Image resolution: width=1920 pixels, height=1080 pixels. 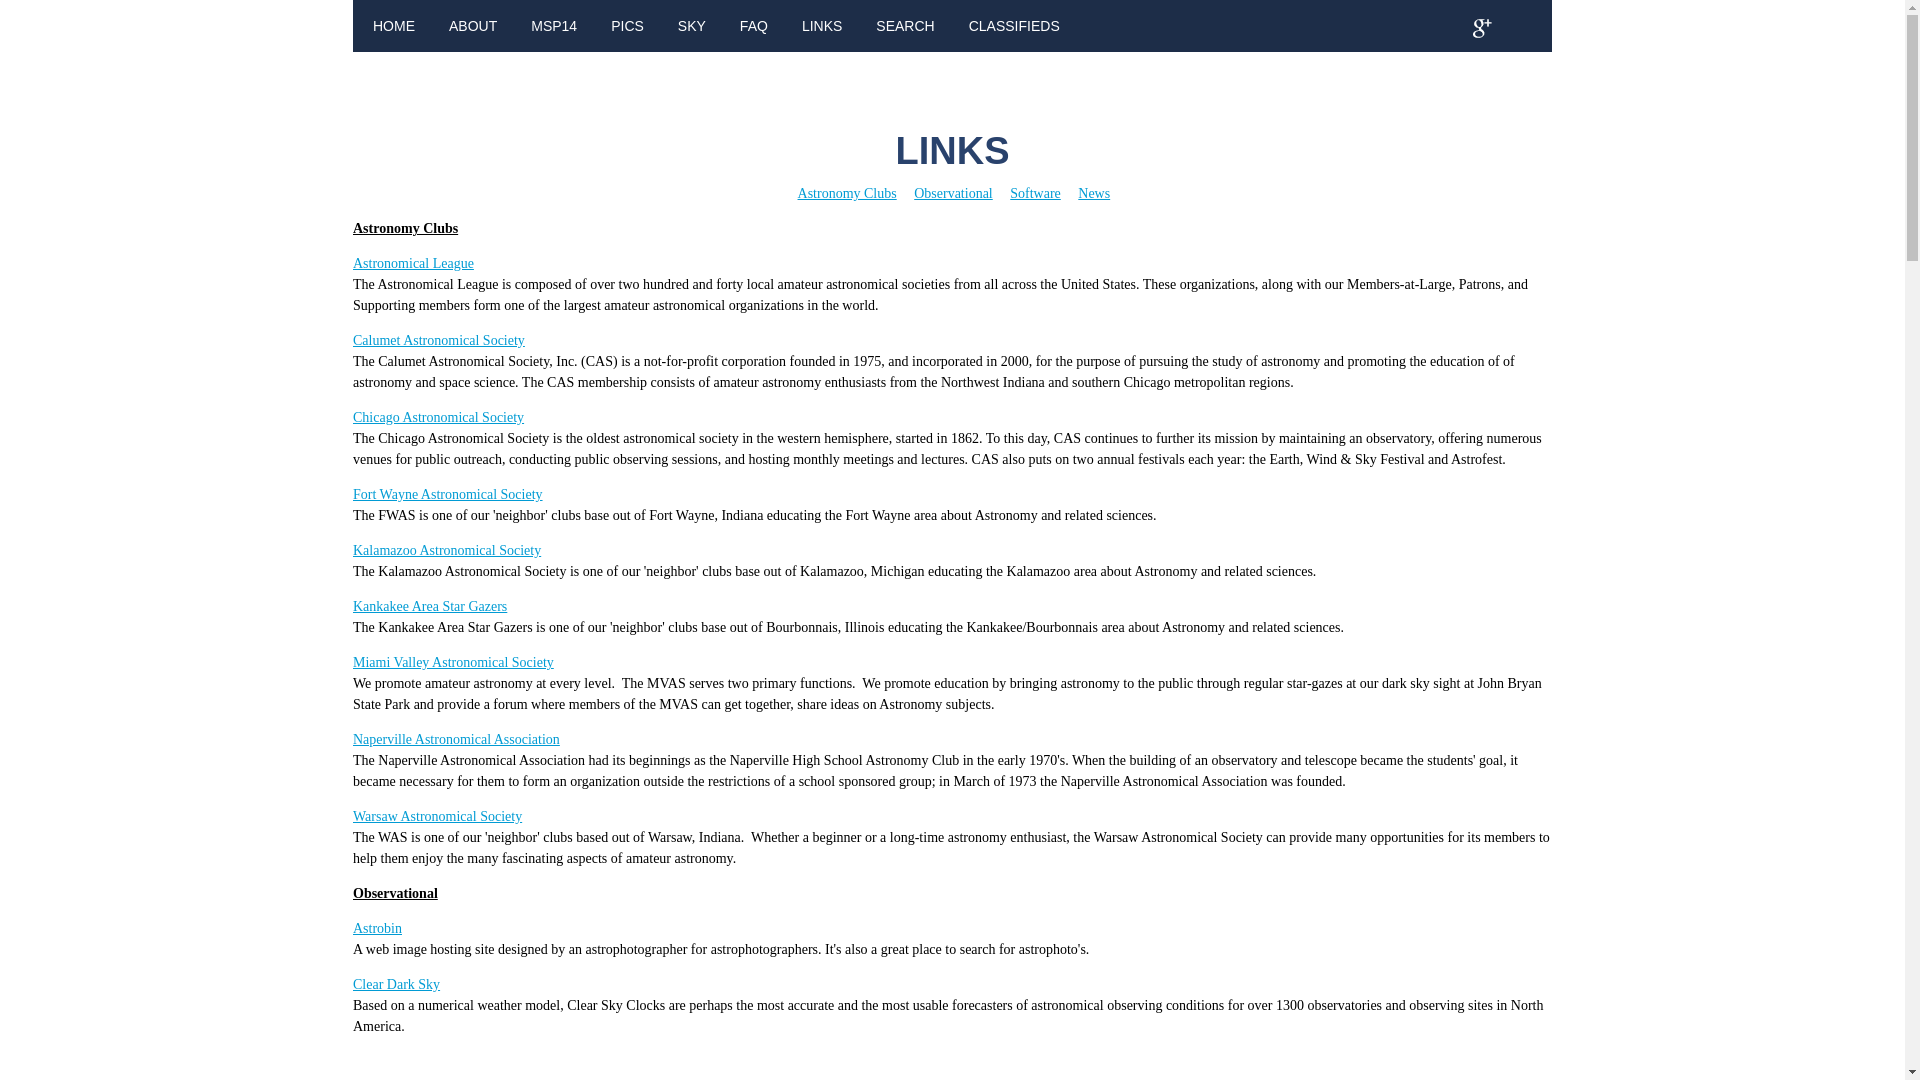 I want to click on Calumet Astronomical Society, so click(x=438, y=340).